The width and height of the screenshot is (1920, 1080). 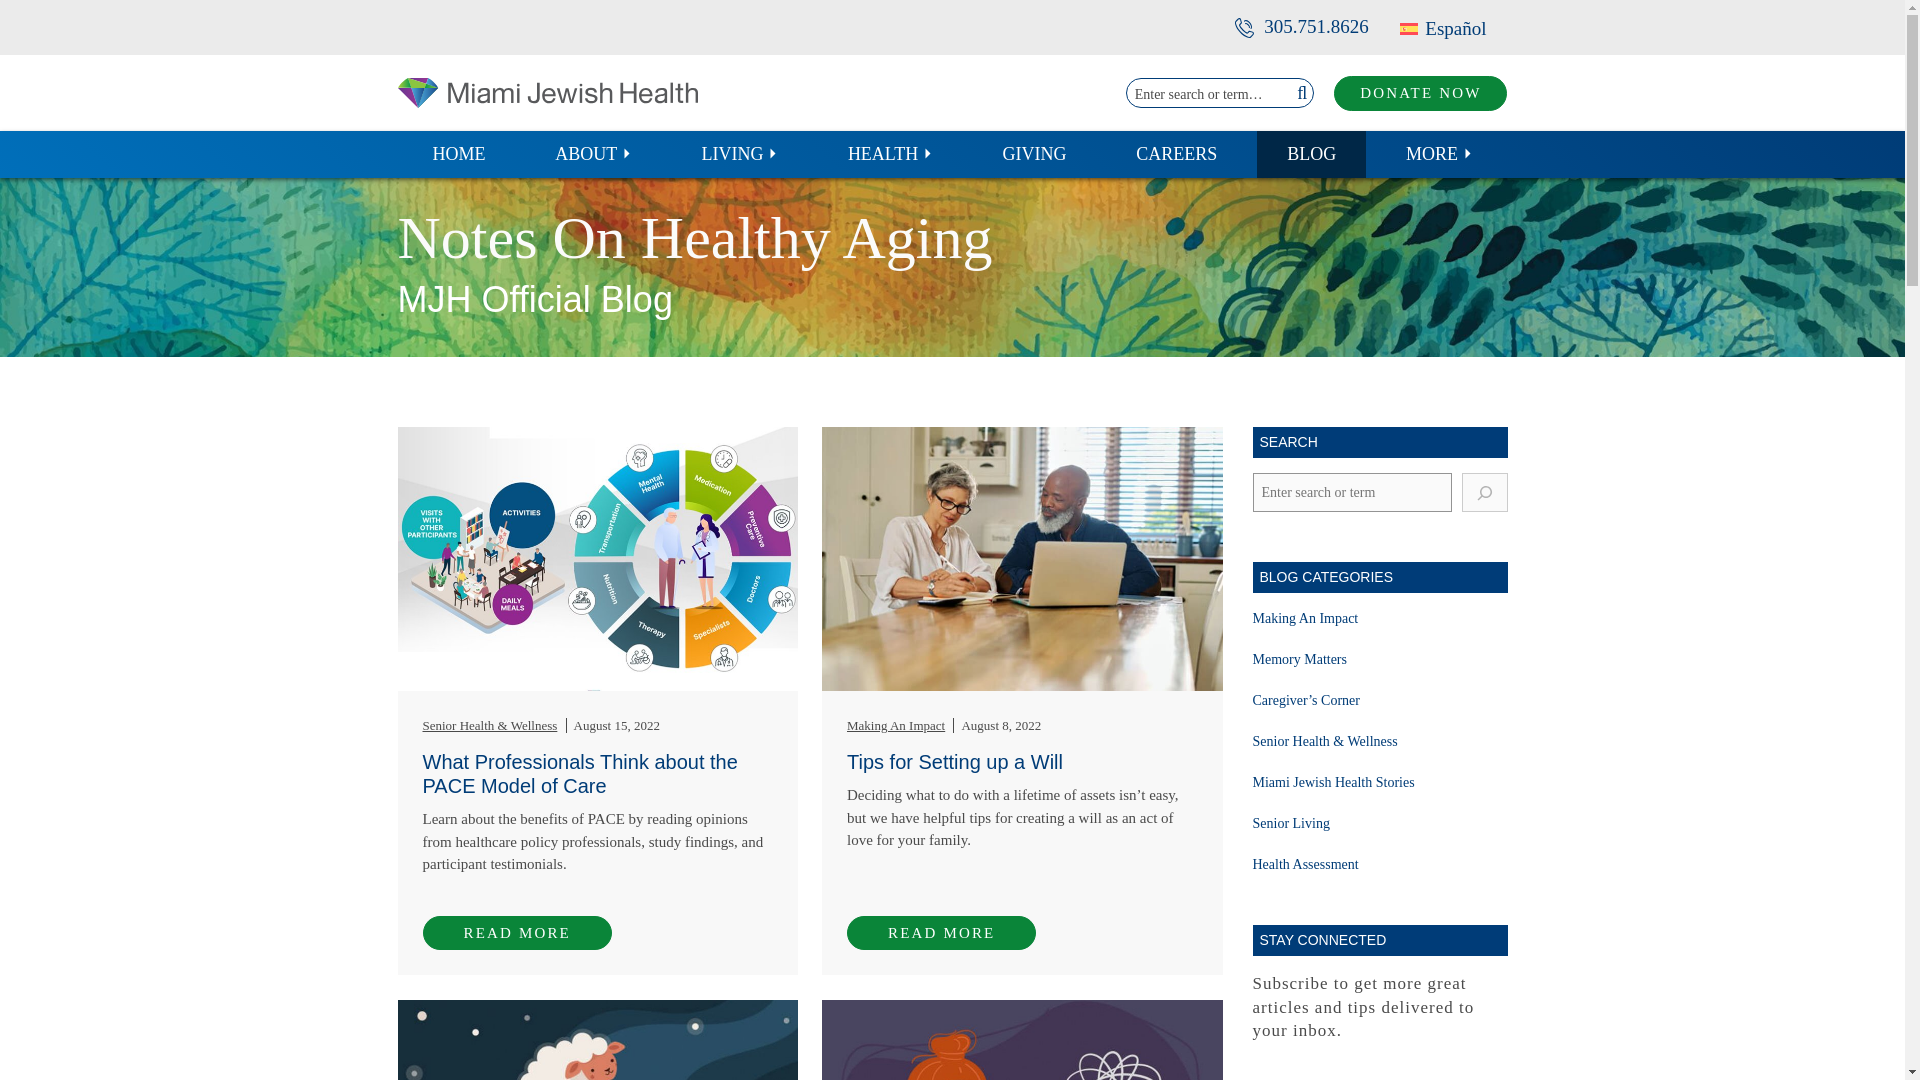 What do you see at coordinates (1420, 93) in the screenshot?
I see `DONATE NOW` at bounding box center [1420, 93].